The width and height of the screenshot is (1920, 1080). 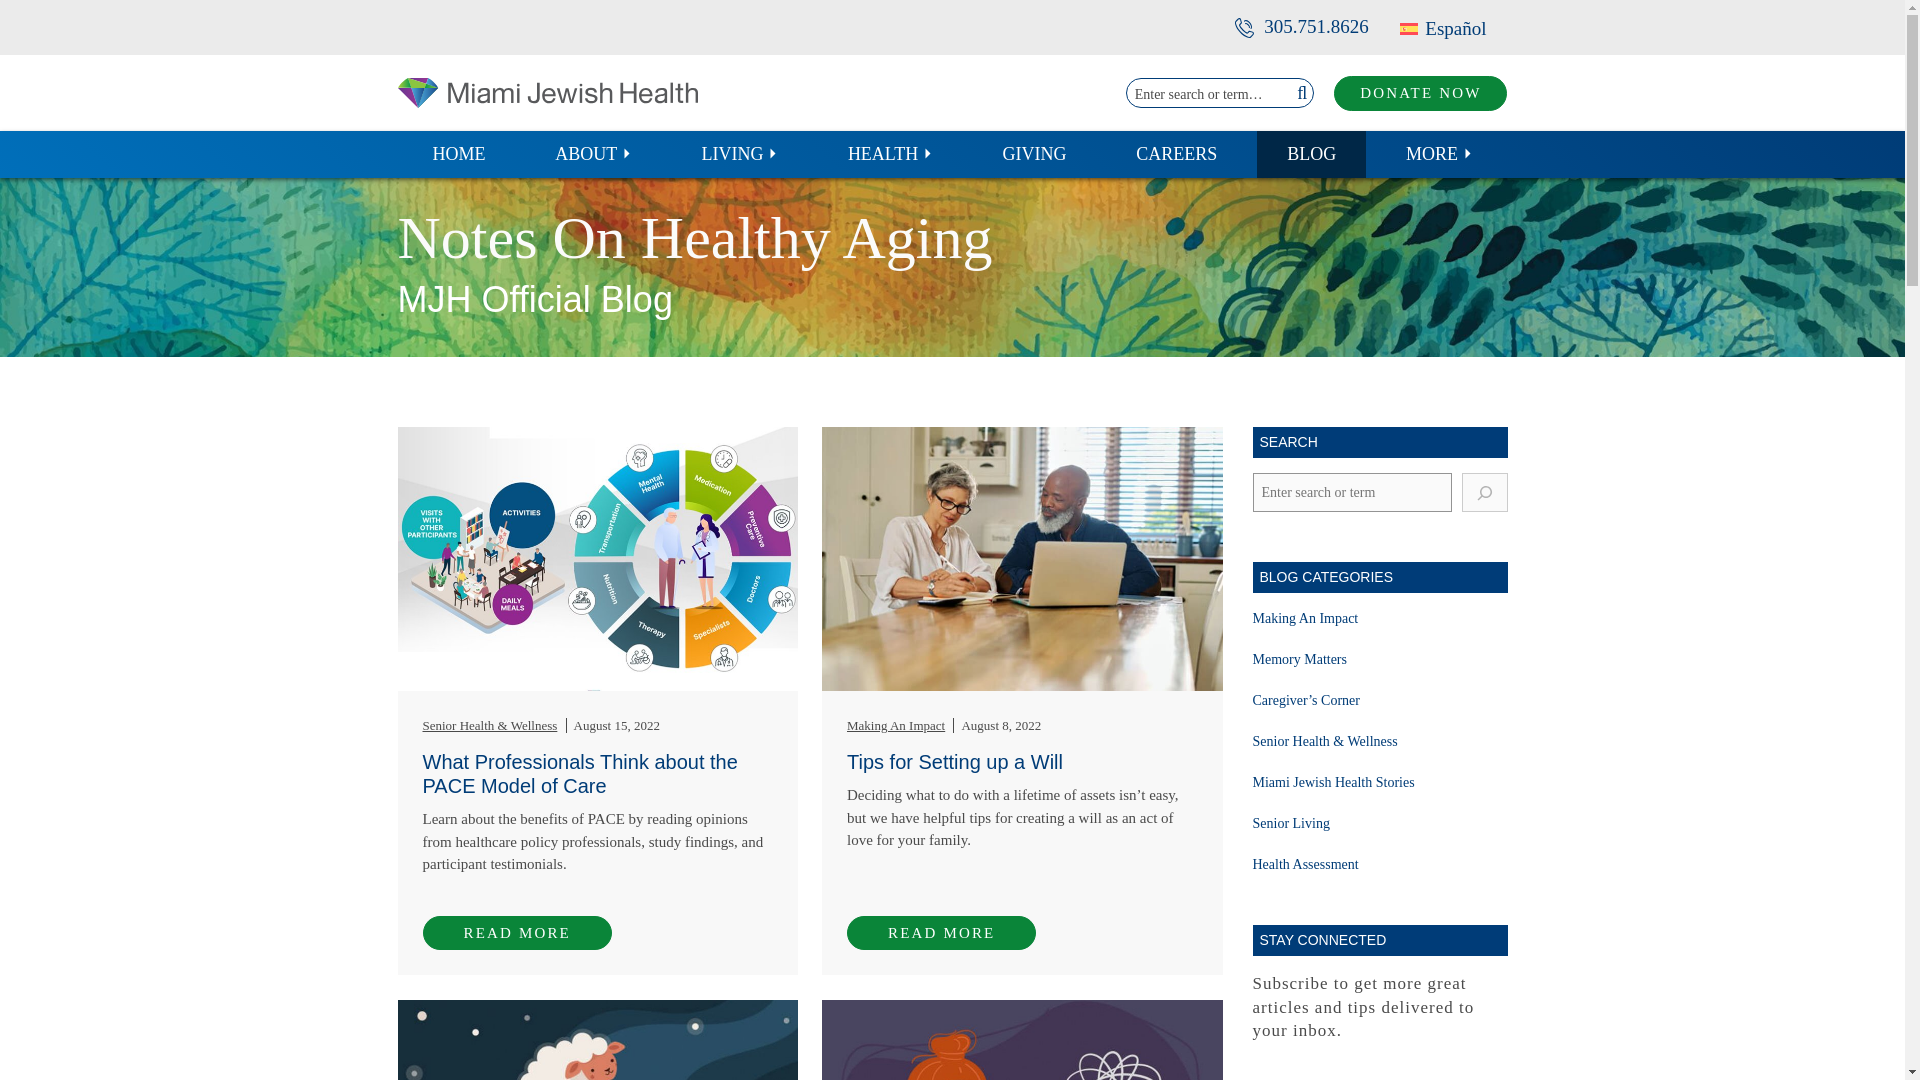 What do you see at coordinates (1420, 93) in the screenshot?
I see `DONATE NOW` at bounding box center [1420, 93].